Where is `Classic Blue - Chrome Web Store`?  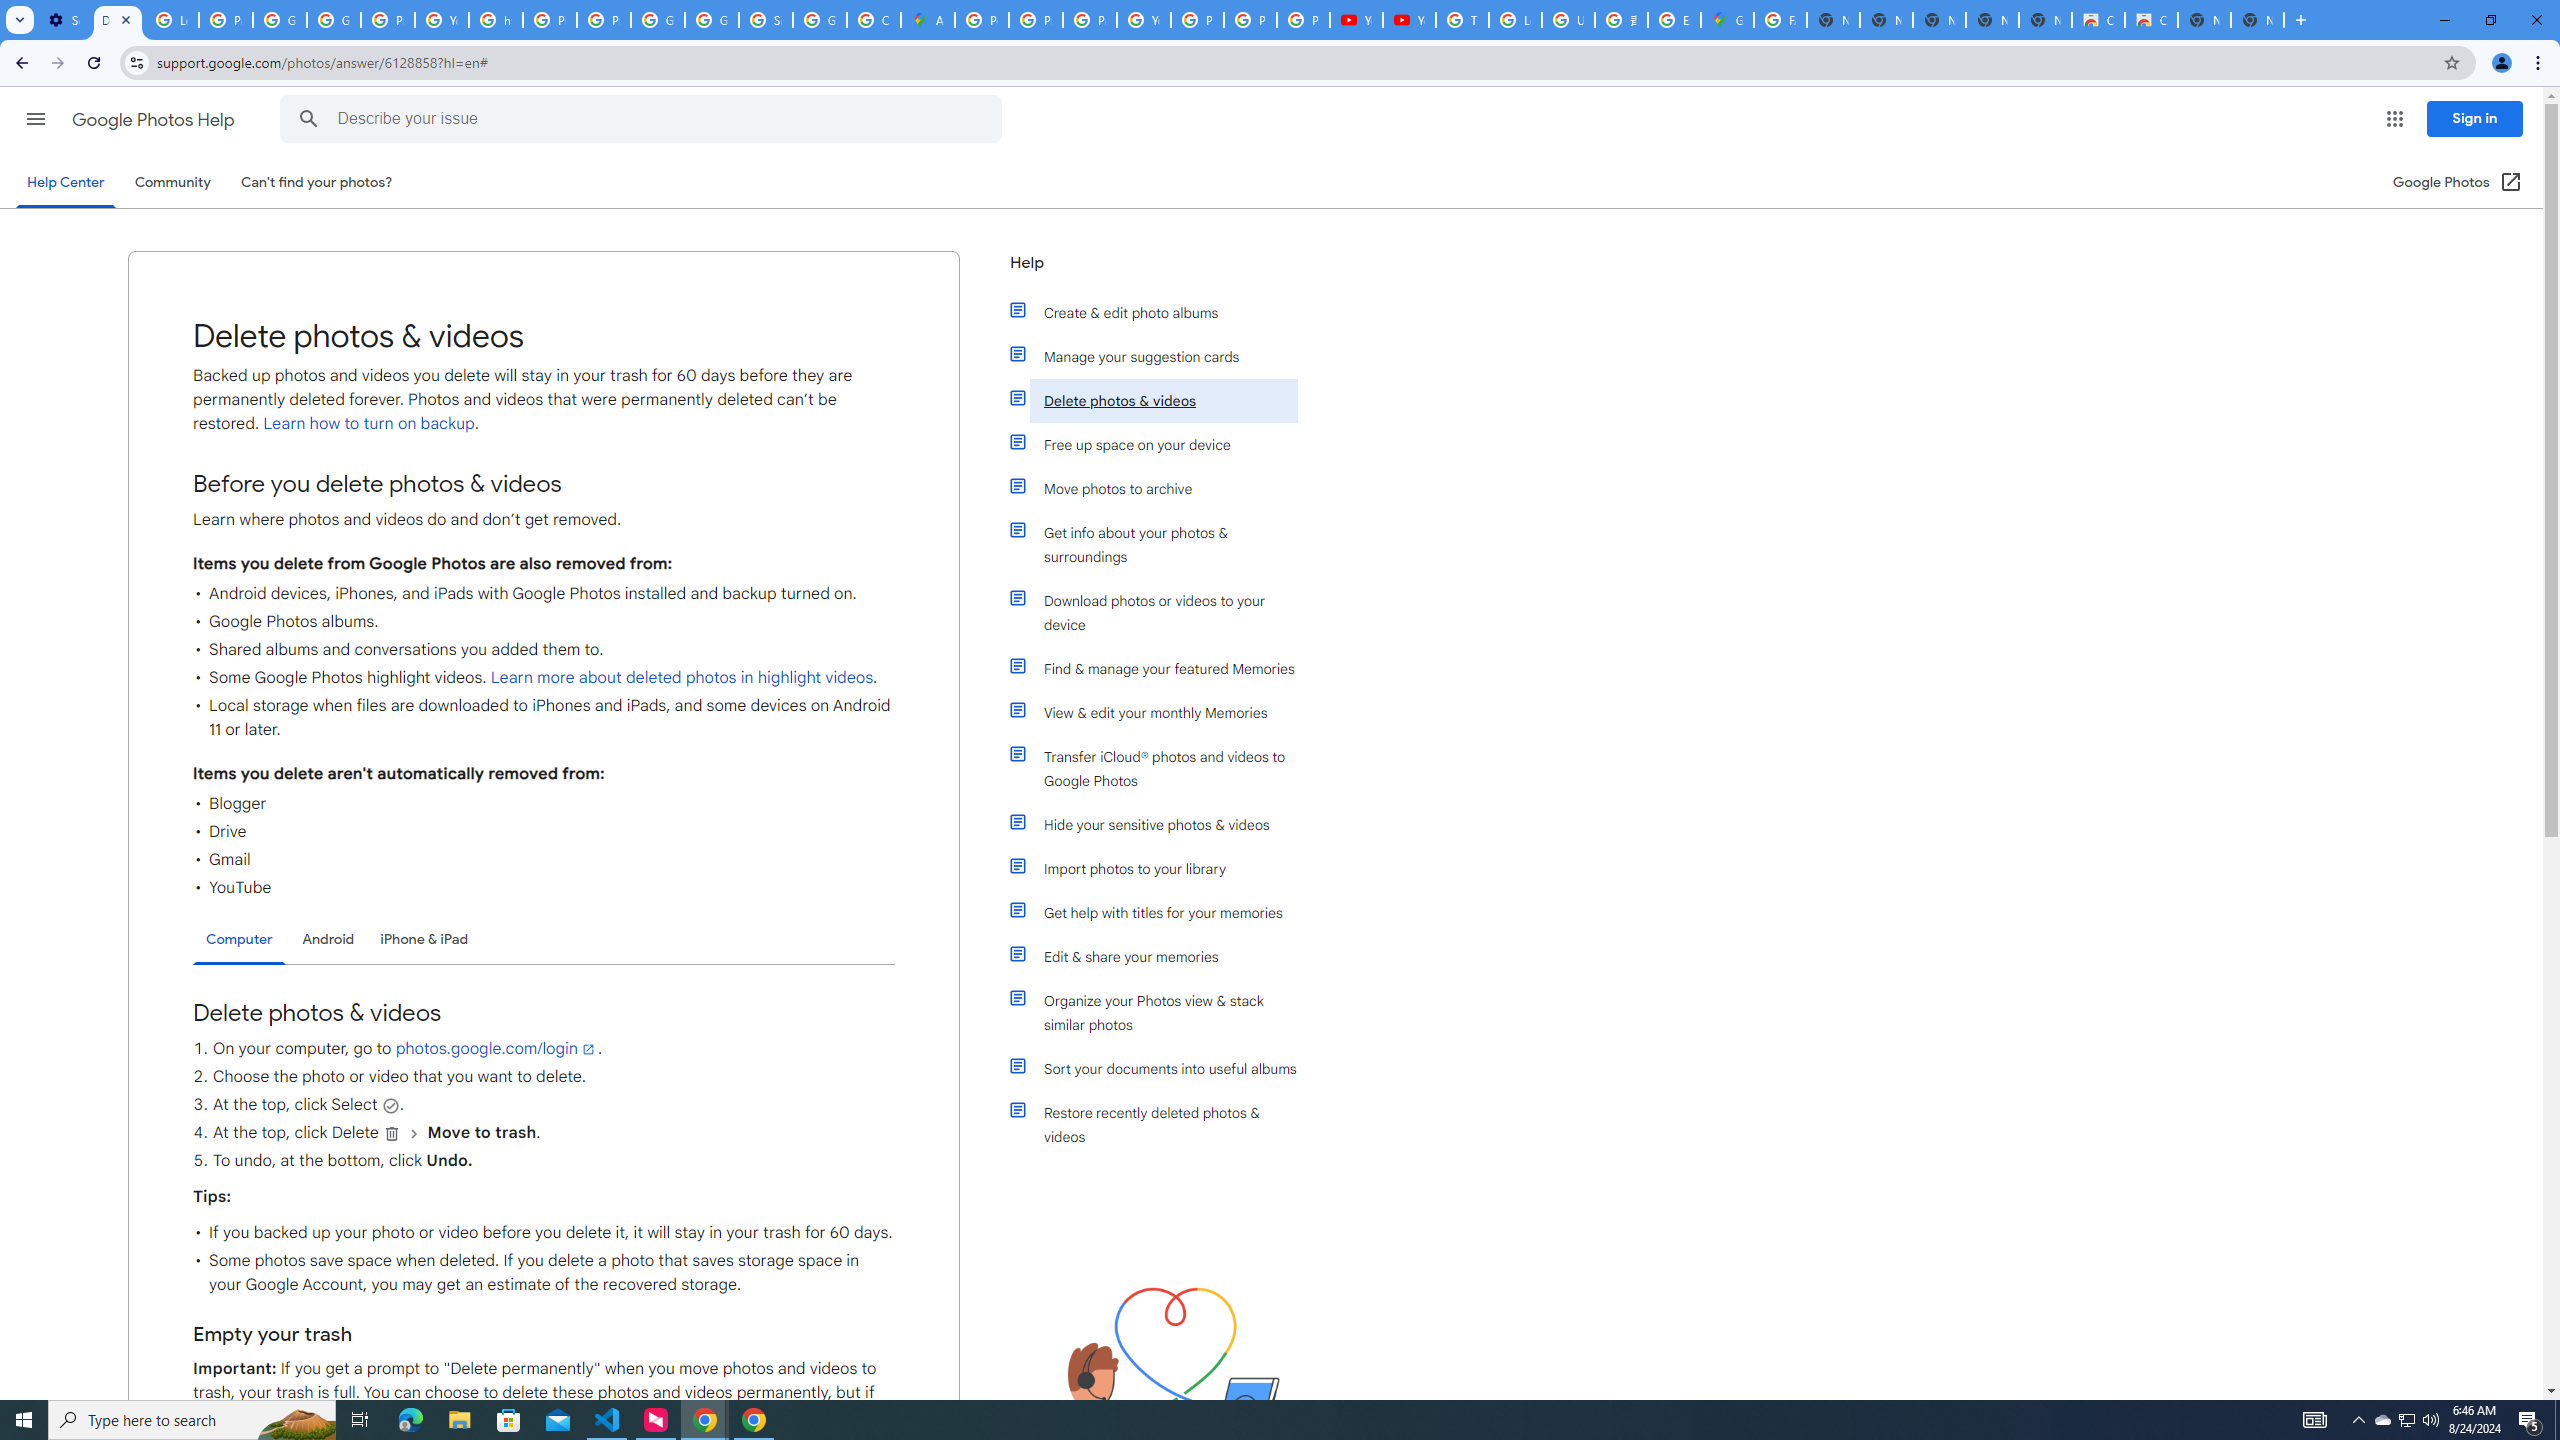
Classic Blue - Chrome Web Store is located at coordinates (2099, 20).